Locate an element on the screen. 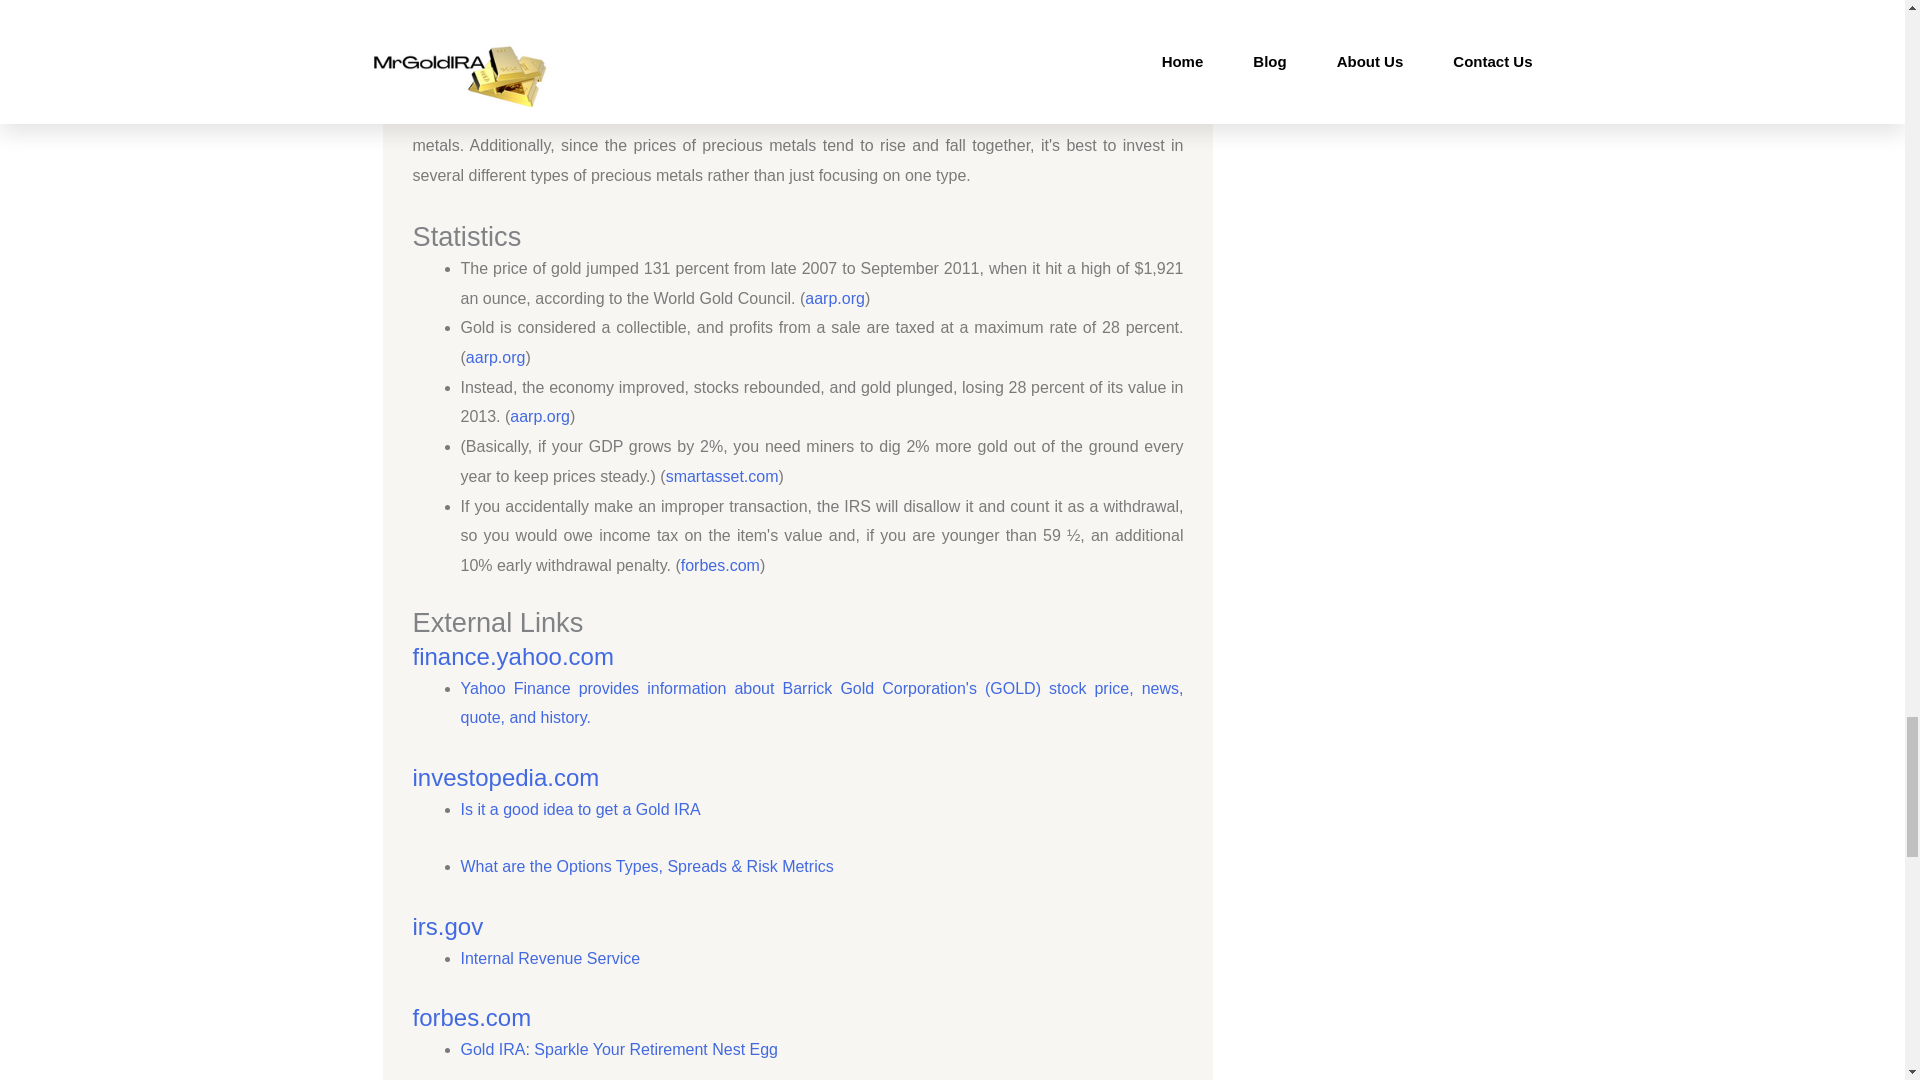 This screenshot has width=1920, height=1080. smartasset.com is located at coordinates (722, 476).